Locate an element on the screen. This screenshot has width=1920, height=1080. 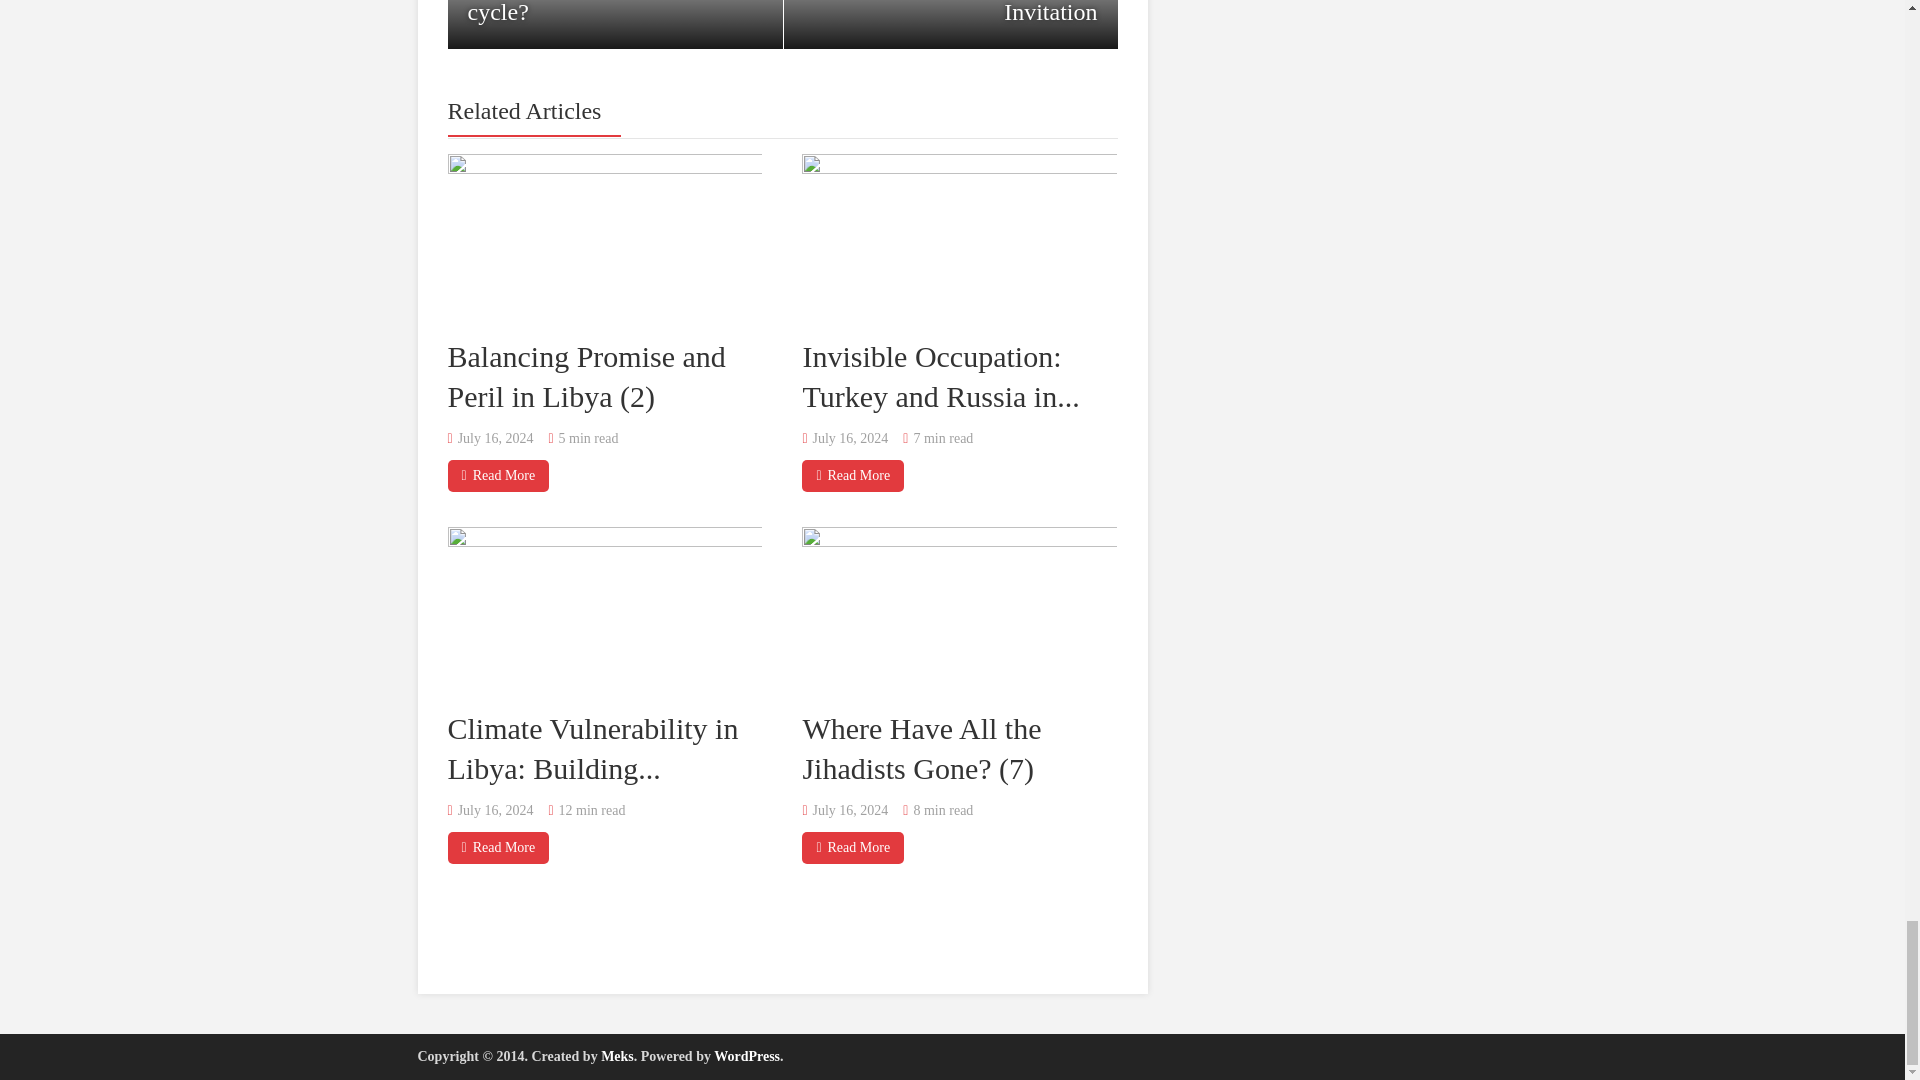
Read More is located at coordinates (498, 848).